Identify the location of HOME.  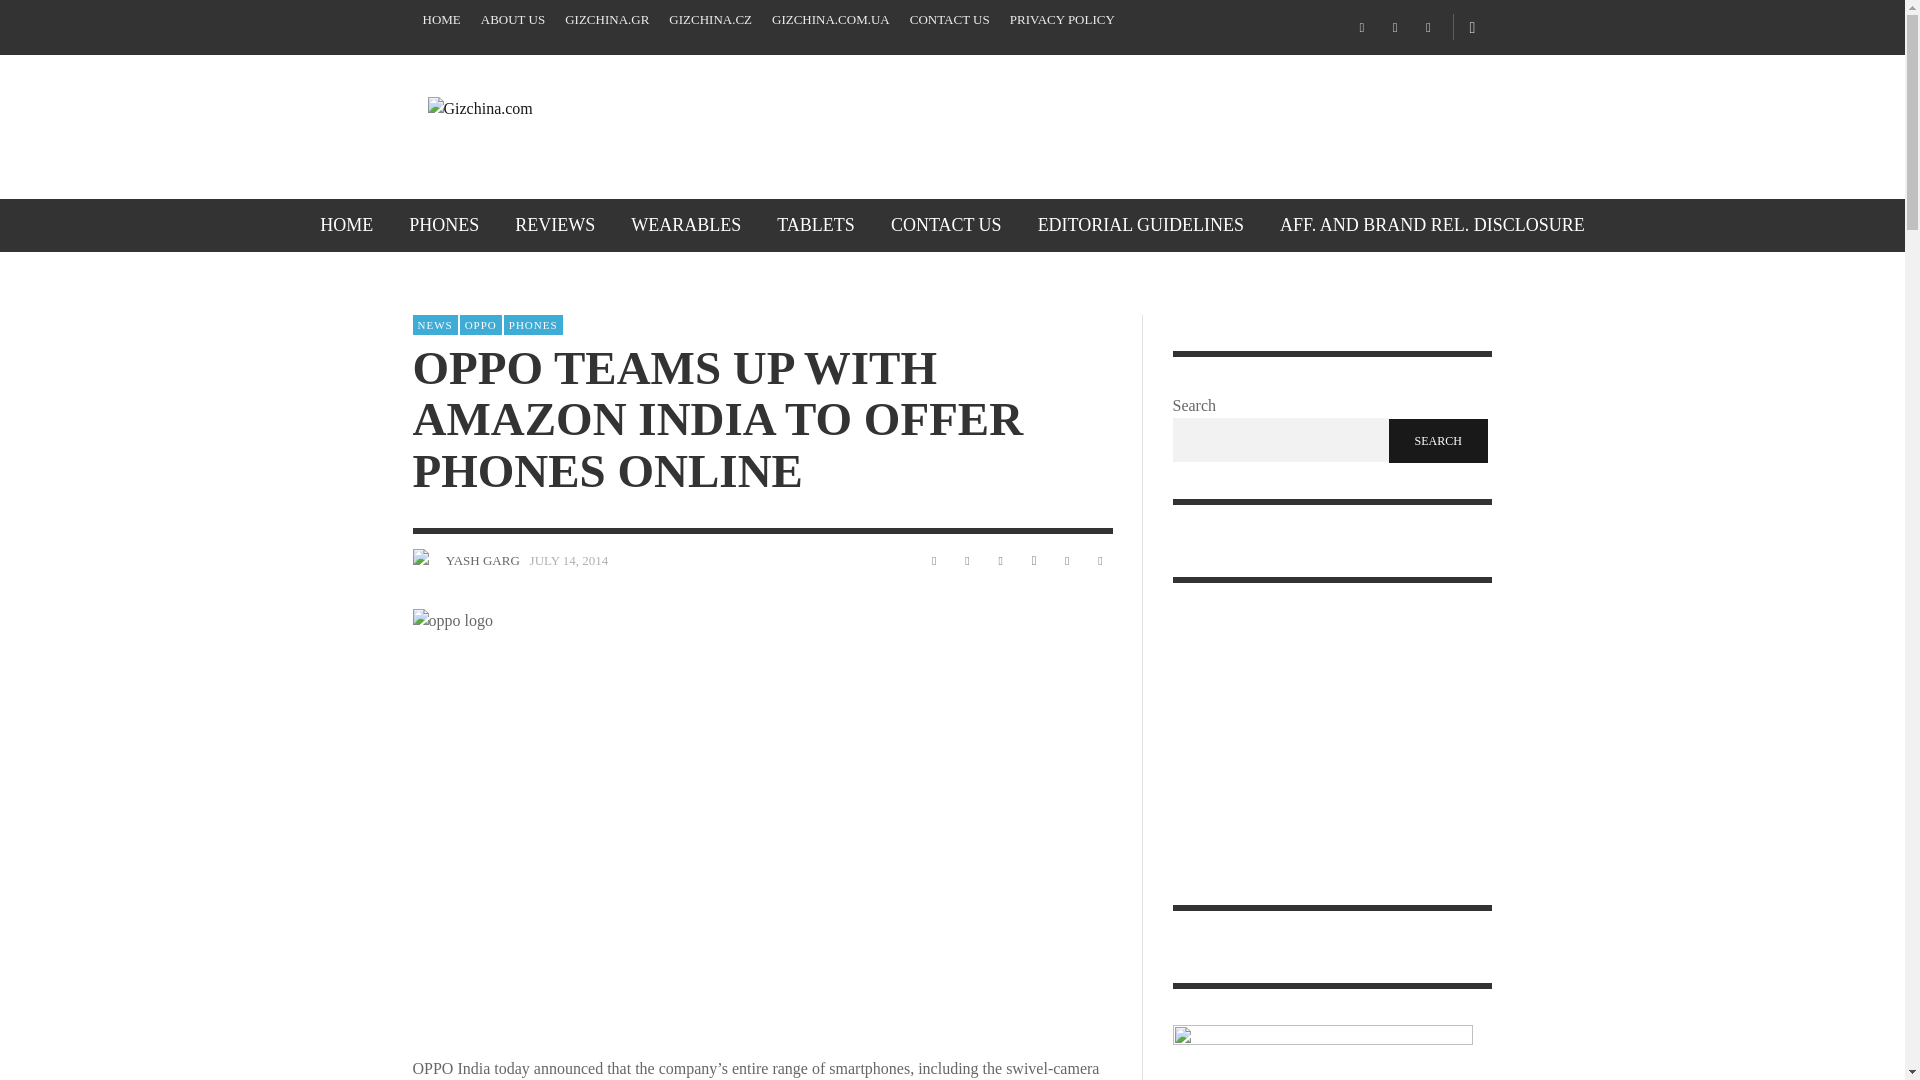
(346, 224).